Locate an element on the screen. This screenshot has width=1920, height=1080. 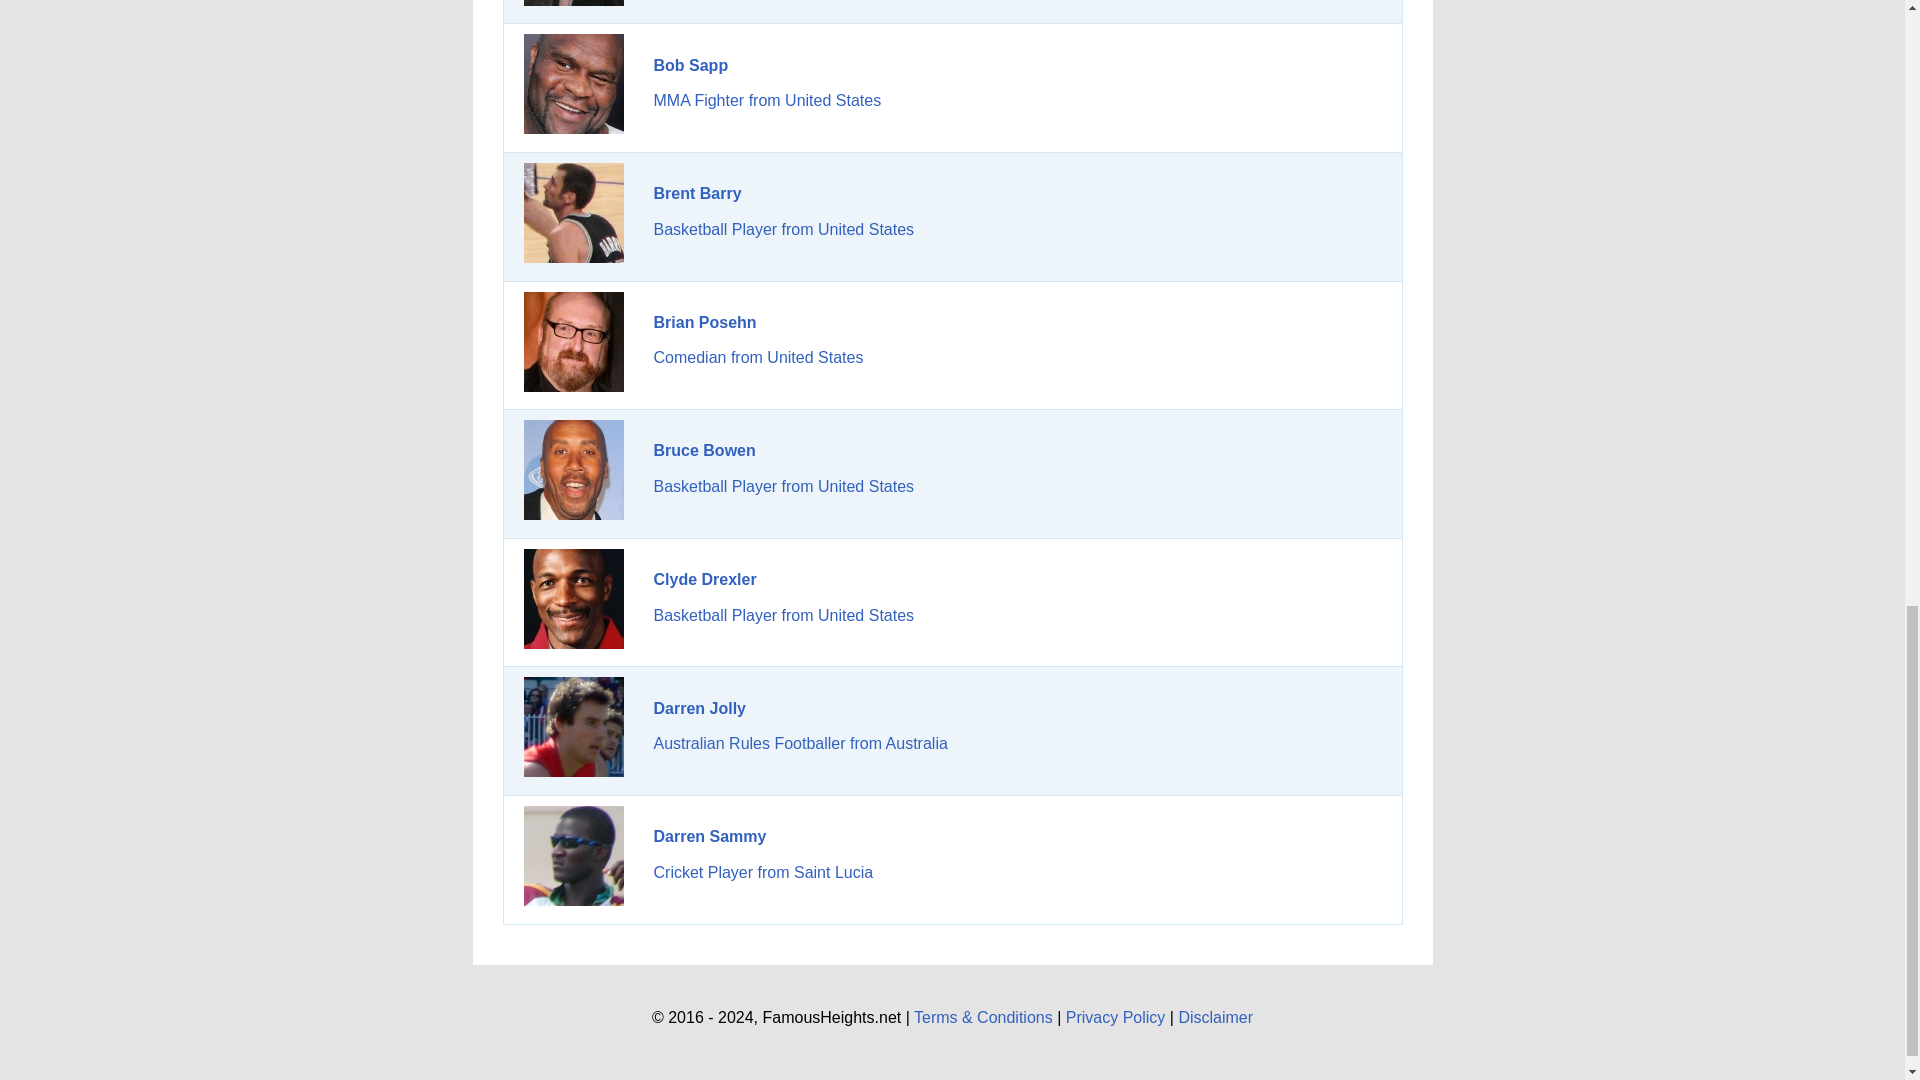
Brian Posehn is located at coordinates (574, 342).